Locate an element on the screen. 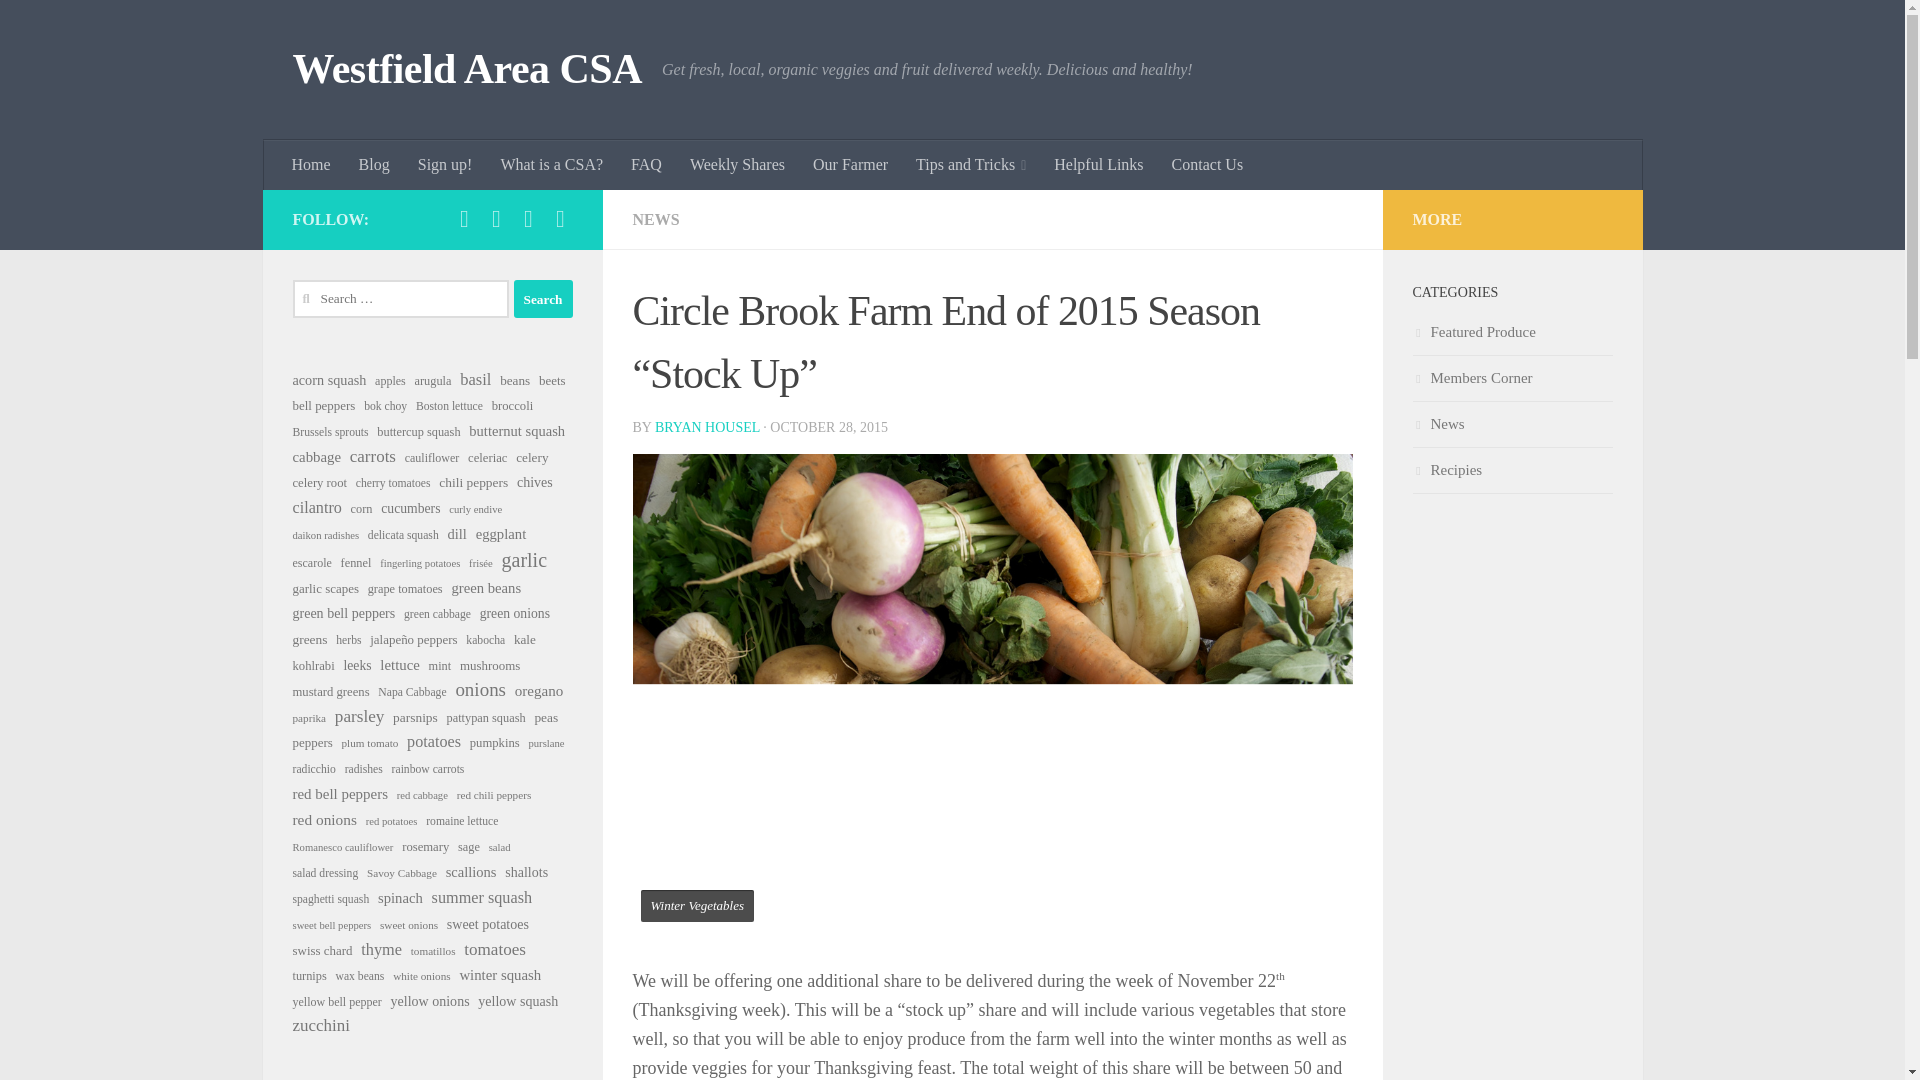 The height and width of the screenshot is (1080, 1920). Weekly Shares is located at coordinates (736, 165).